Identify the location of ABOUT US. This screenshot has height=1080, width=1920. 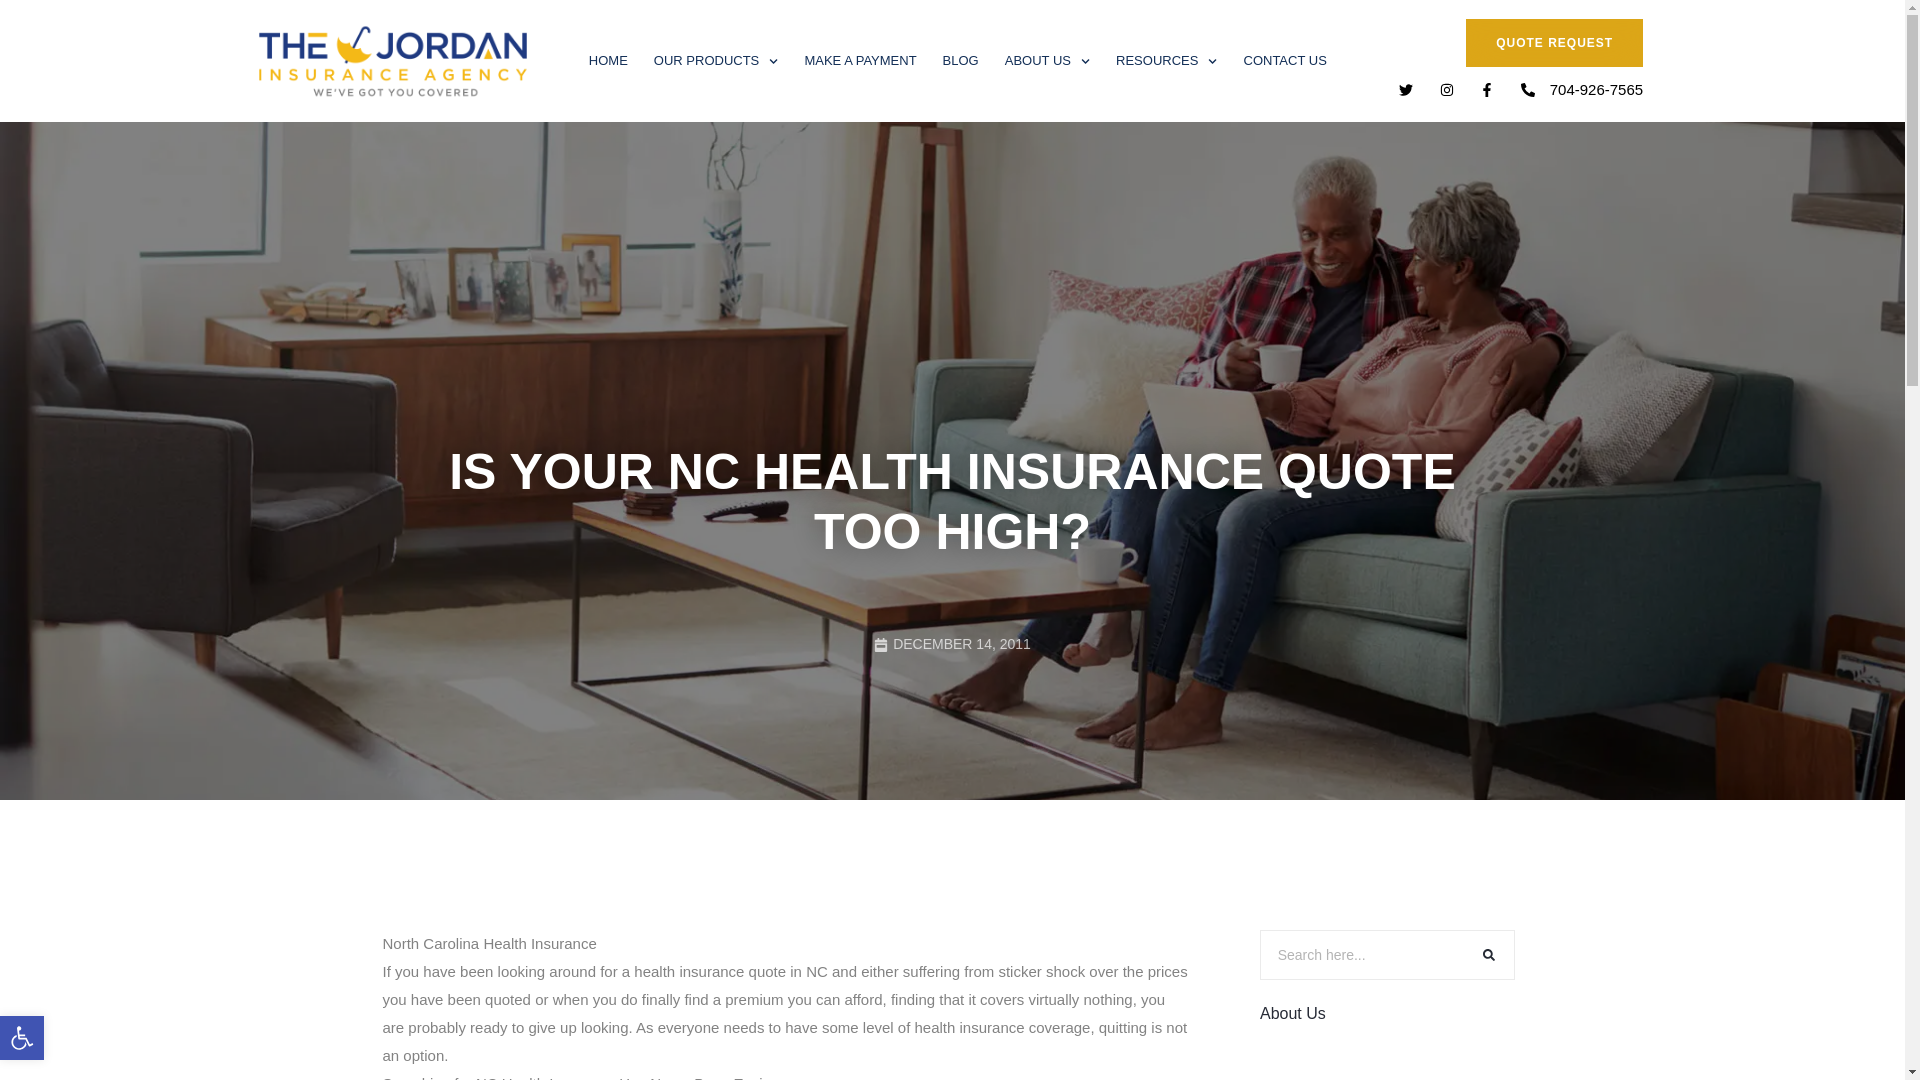
(22, 1038).